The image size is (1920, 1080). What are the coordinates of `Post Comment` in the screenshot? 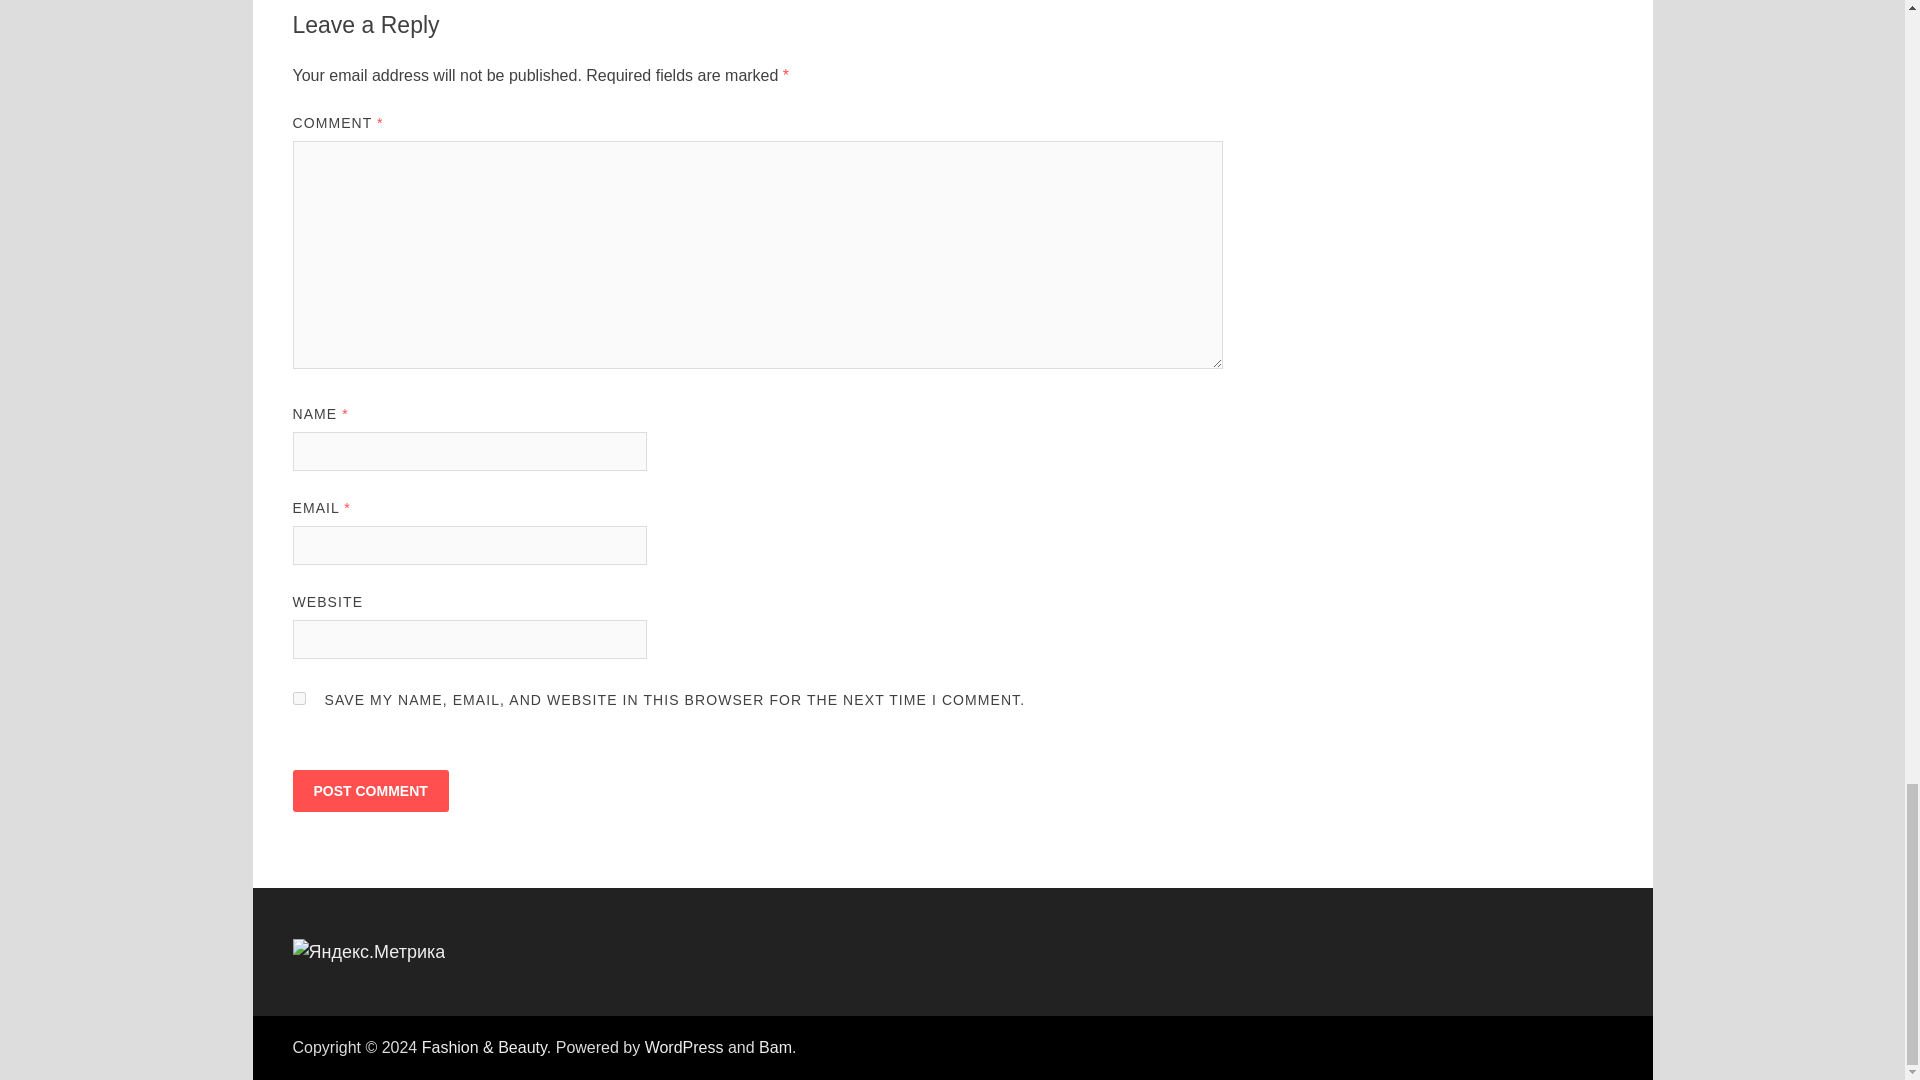 It's located at (369, 791).